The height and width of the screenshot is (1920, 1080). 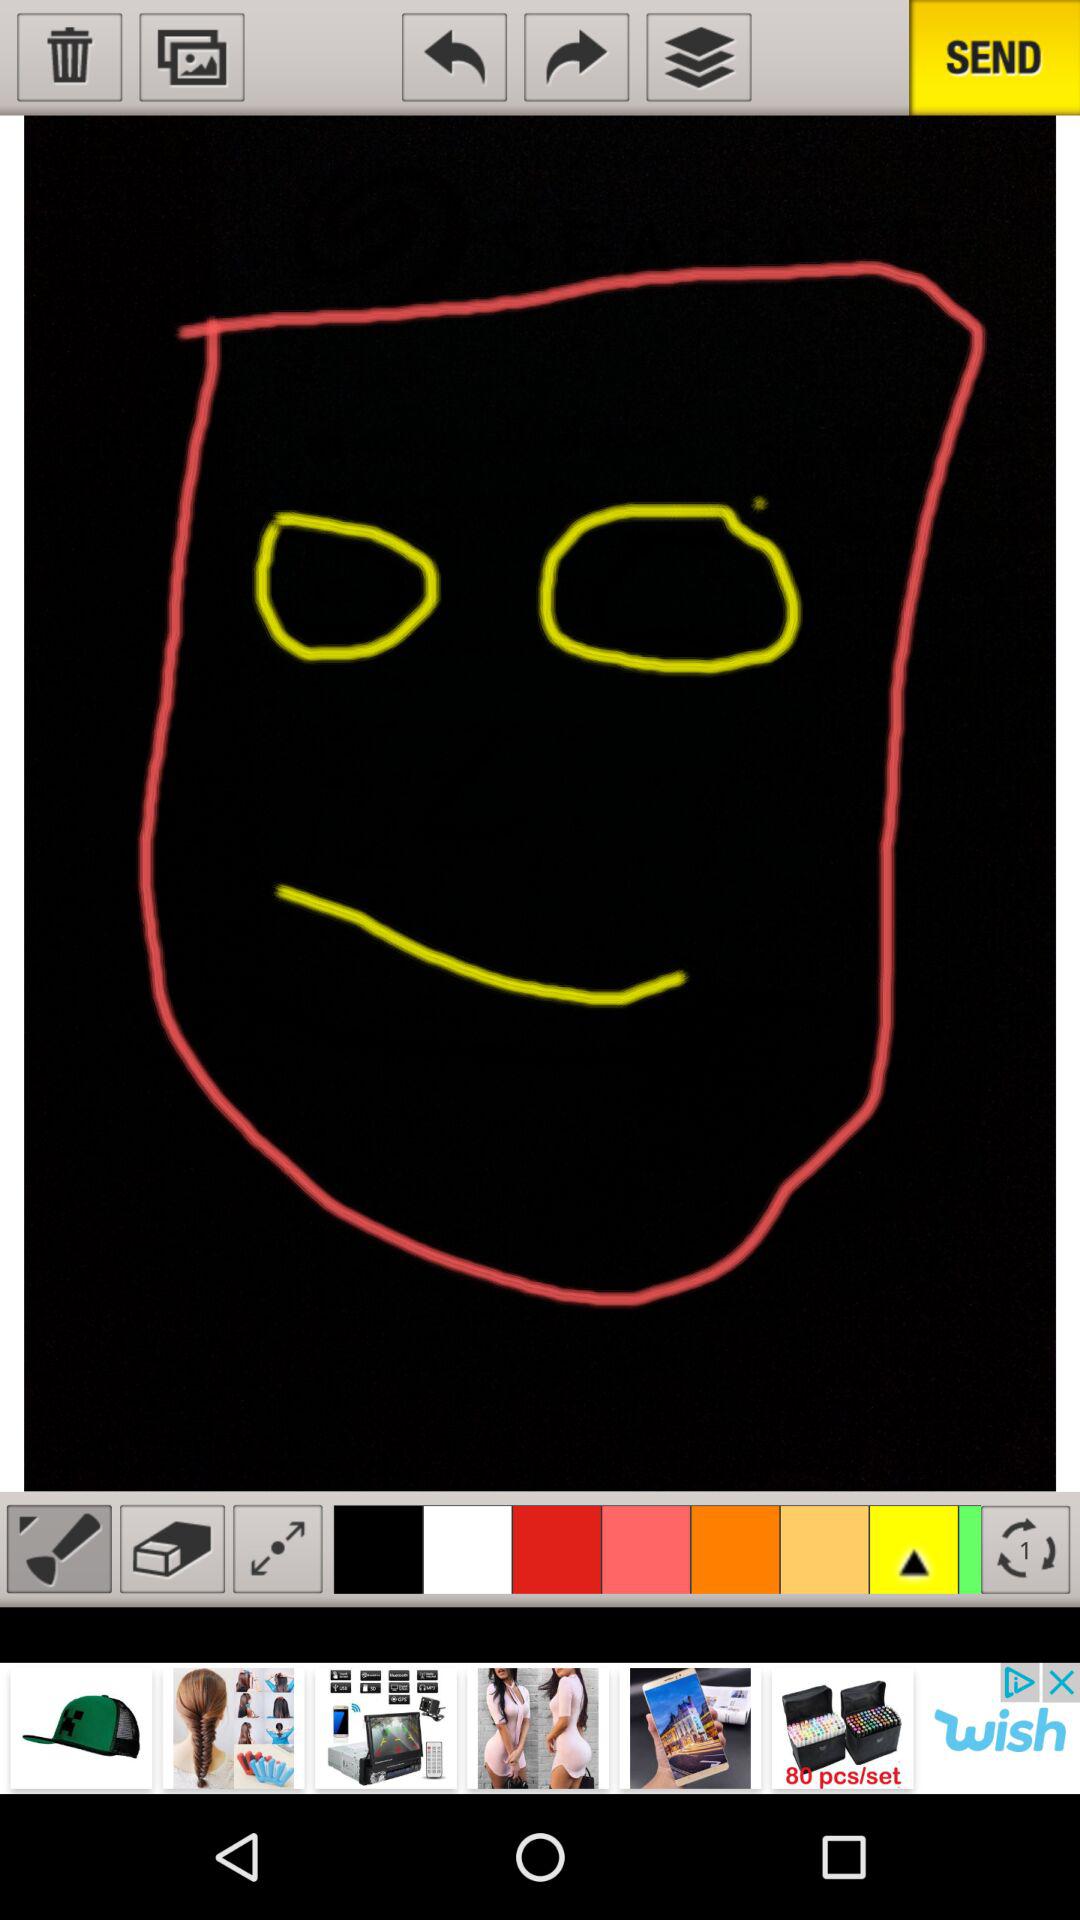 I want to click on send picture, so click(x=994, y=58).